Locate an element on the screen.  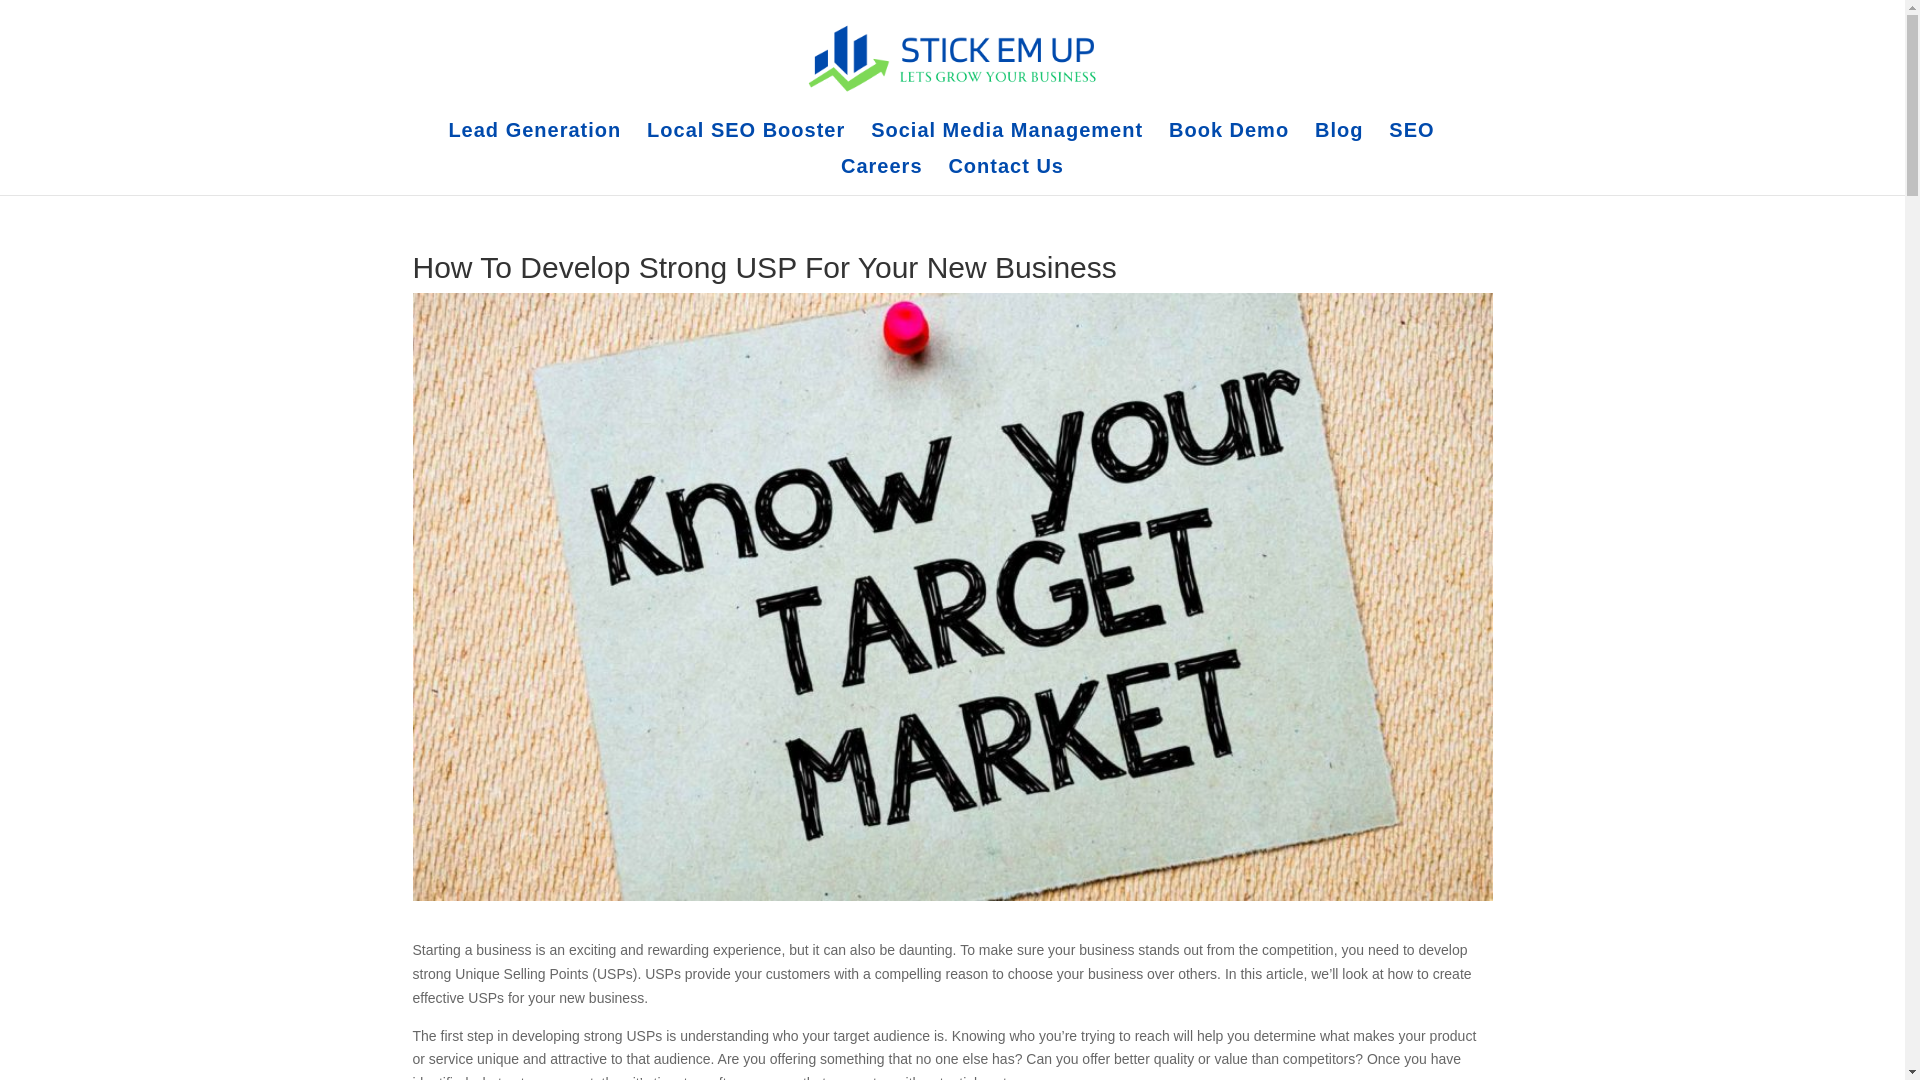
Book Demo is located at coordinates (1228, 140).